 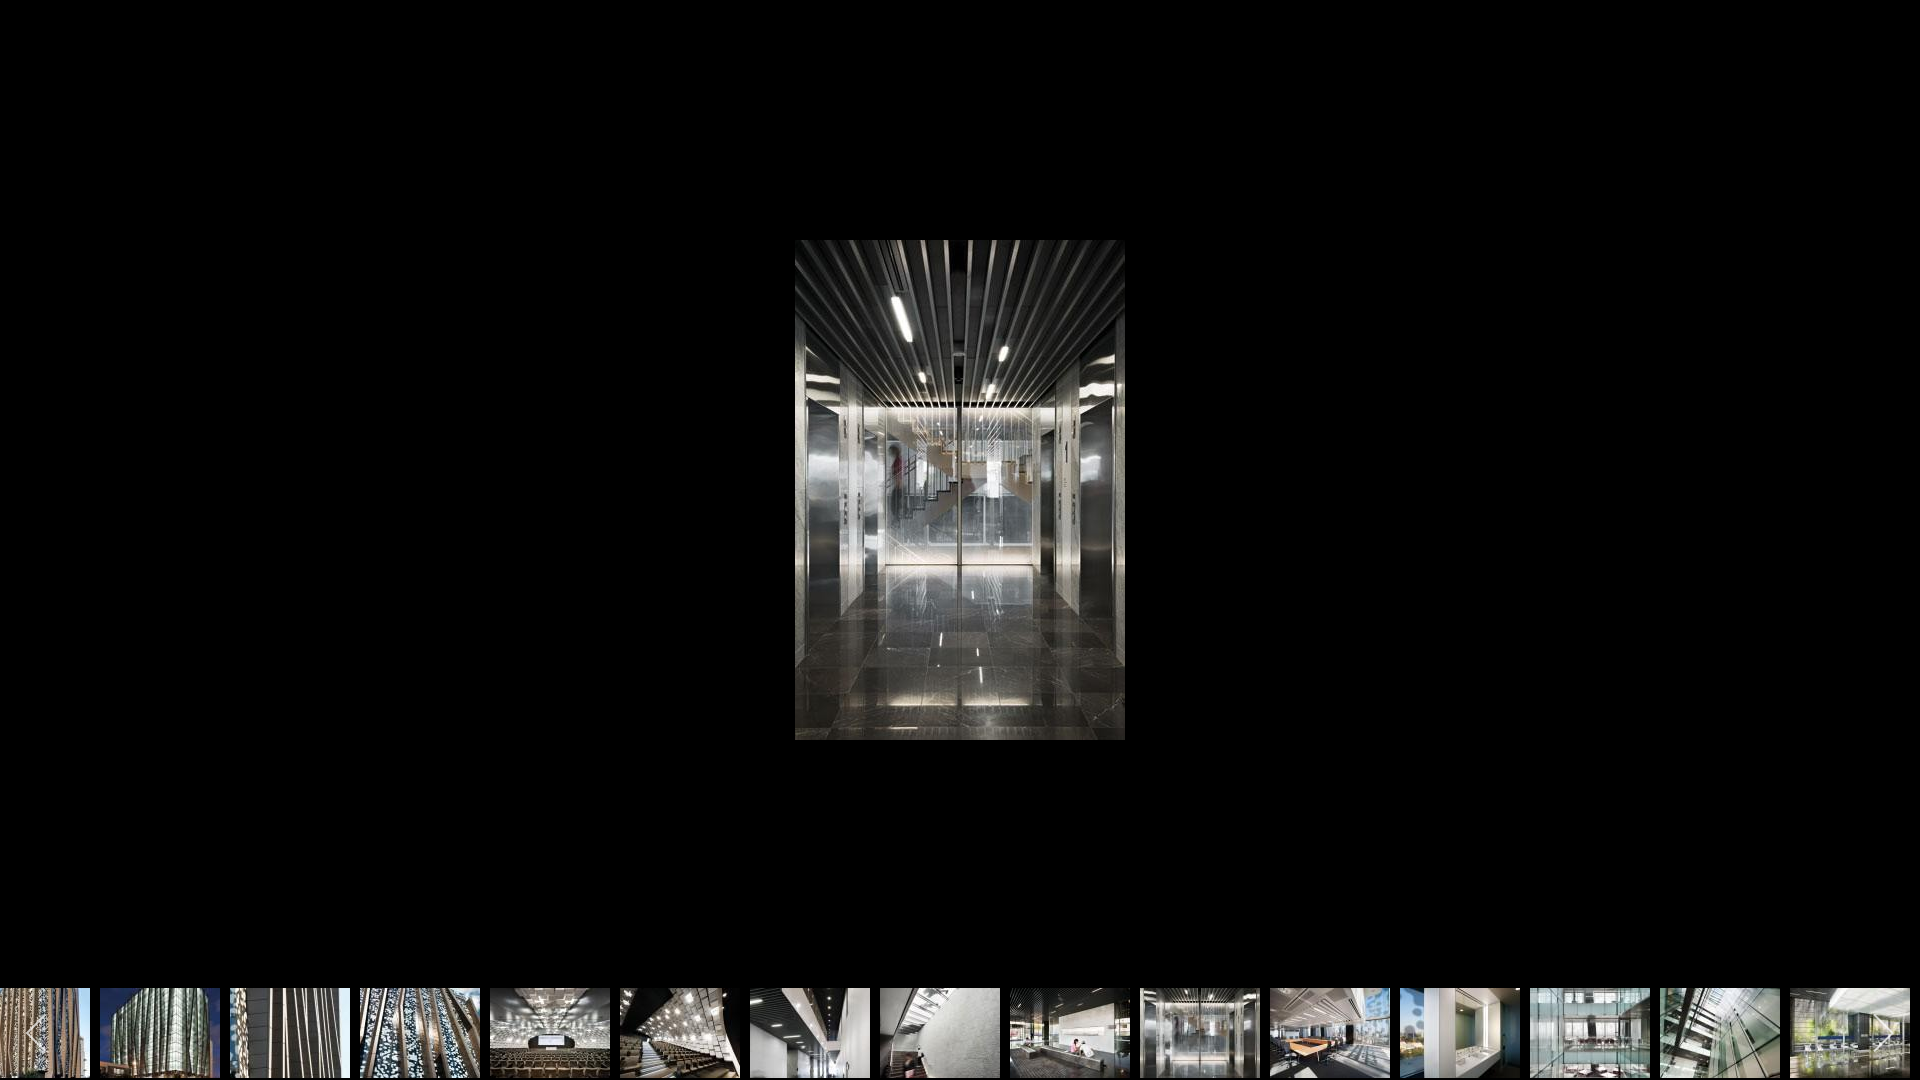 What do you see at coordinates (420, 1033) in the screenshot?
I see `090116 D3X 0495cmyk` at bounding box center [420, 1033].